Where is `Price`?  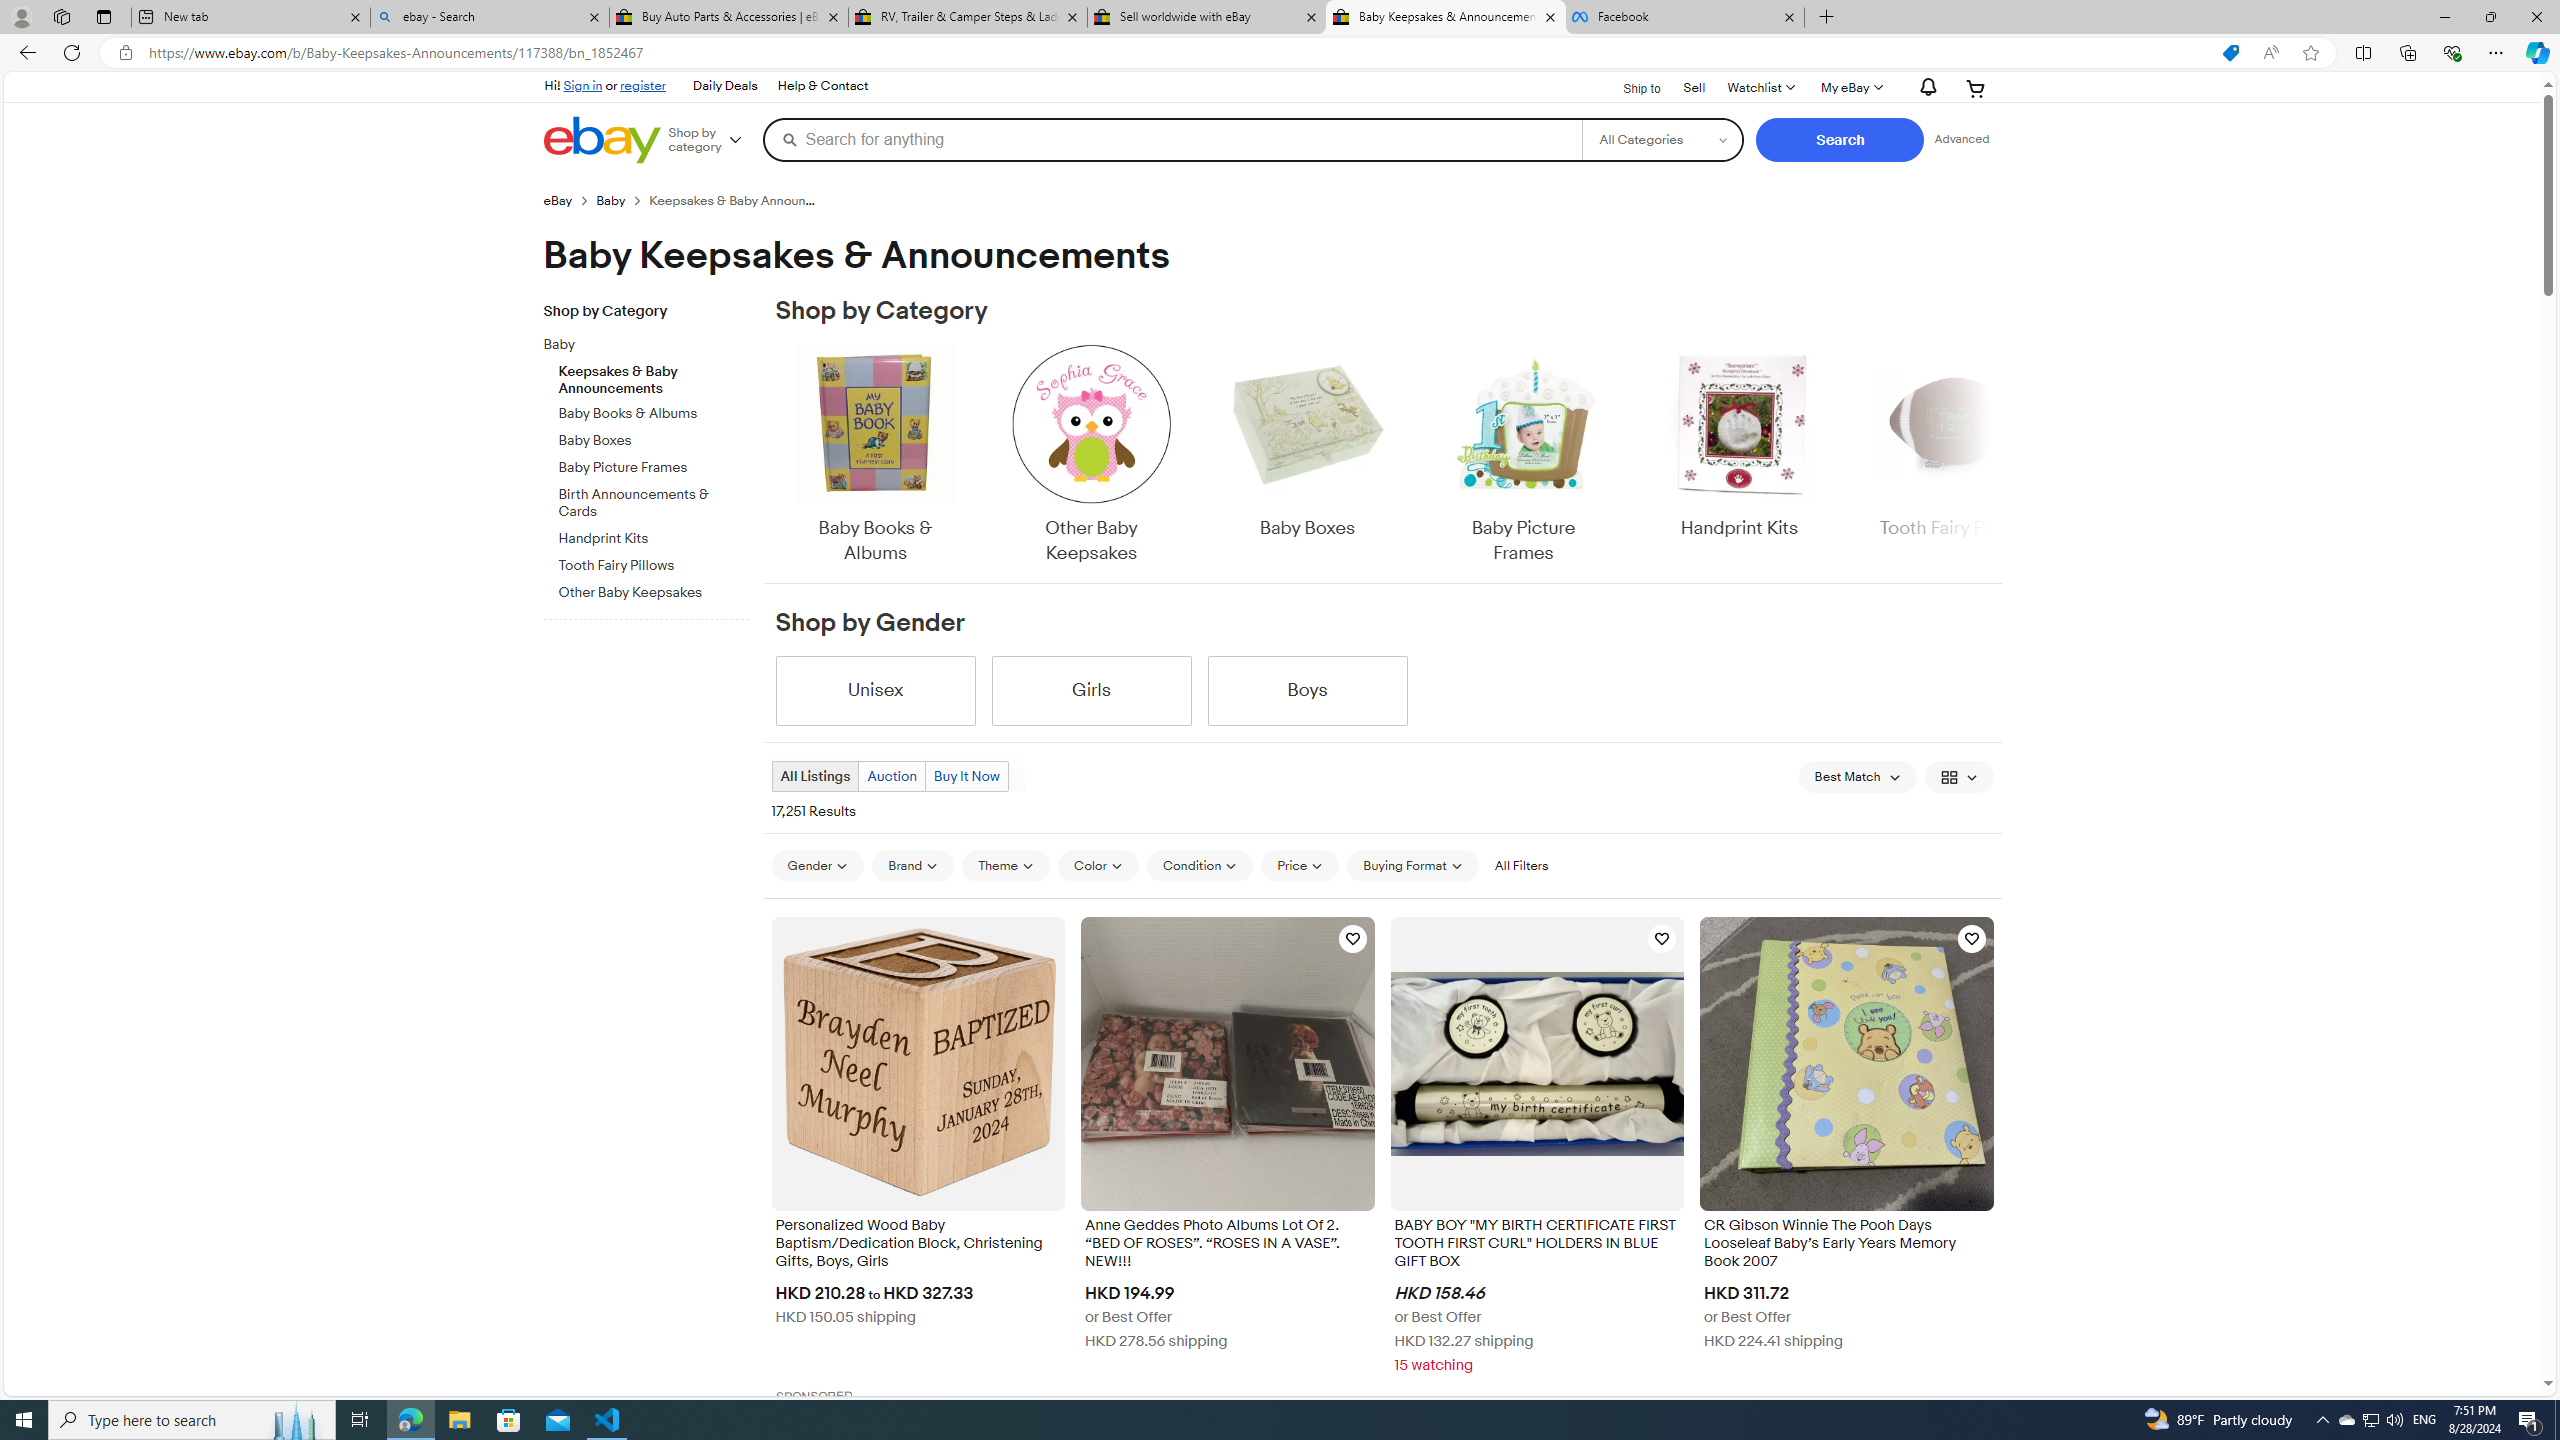
Price is located at coordinates (1300, 865).